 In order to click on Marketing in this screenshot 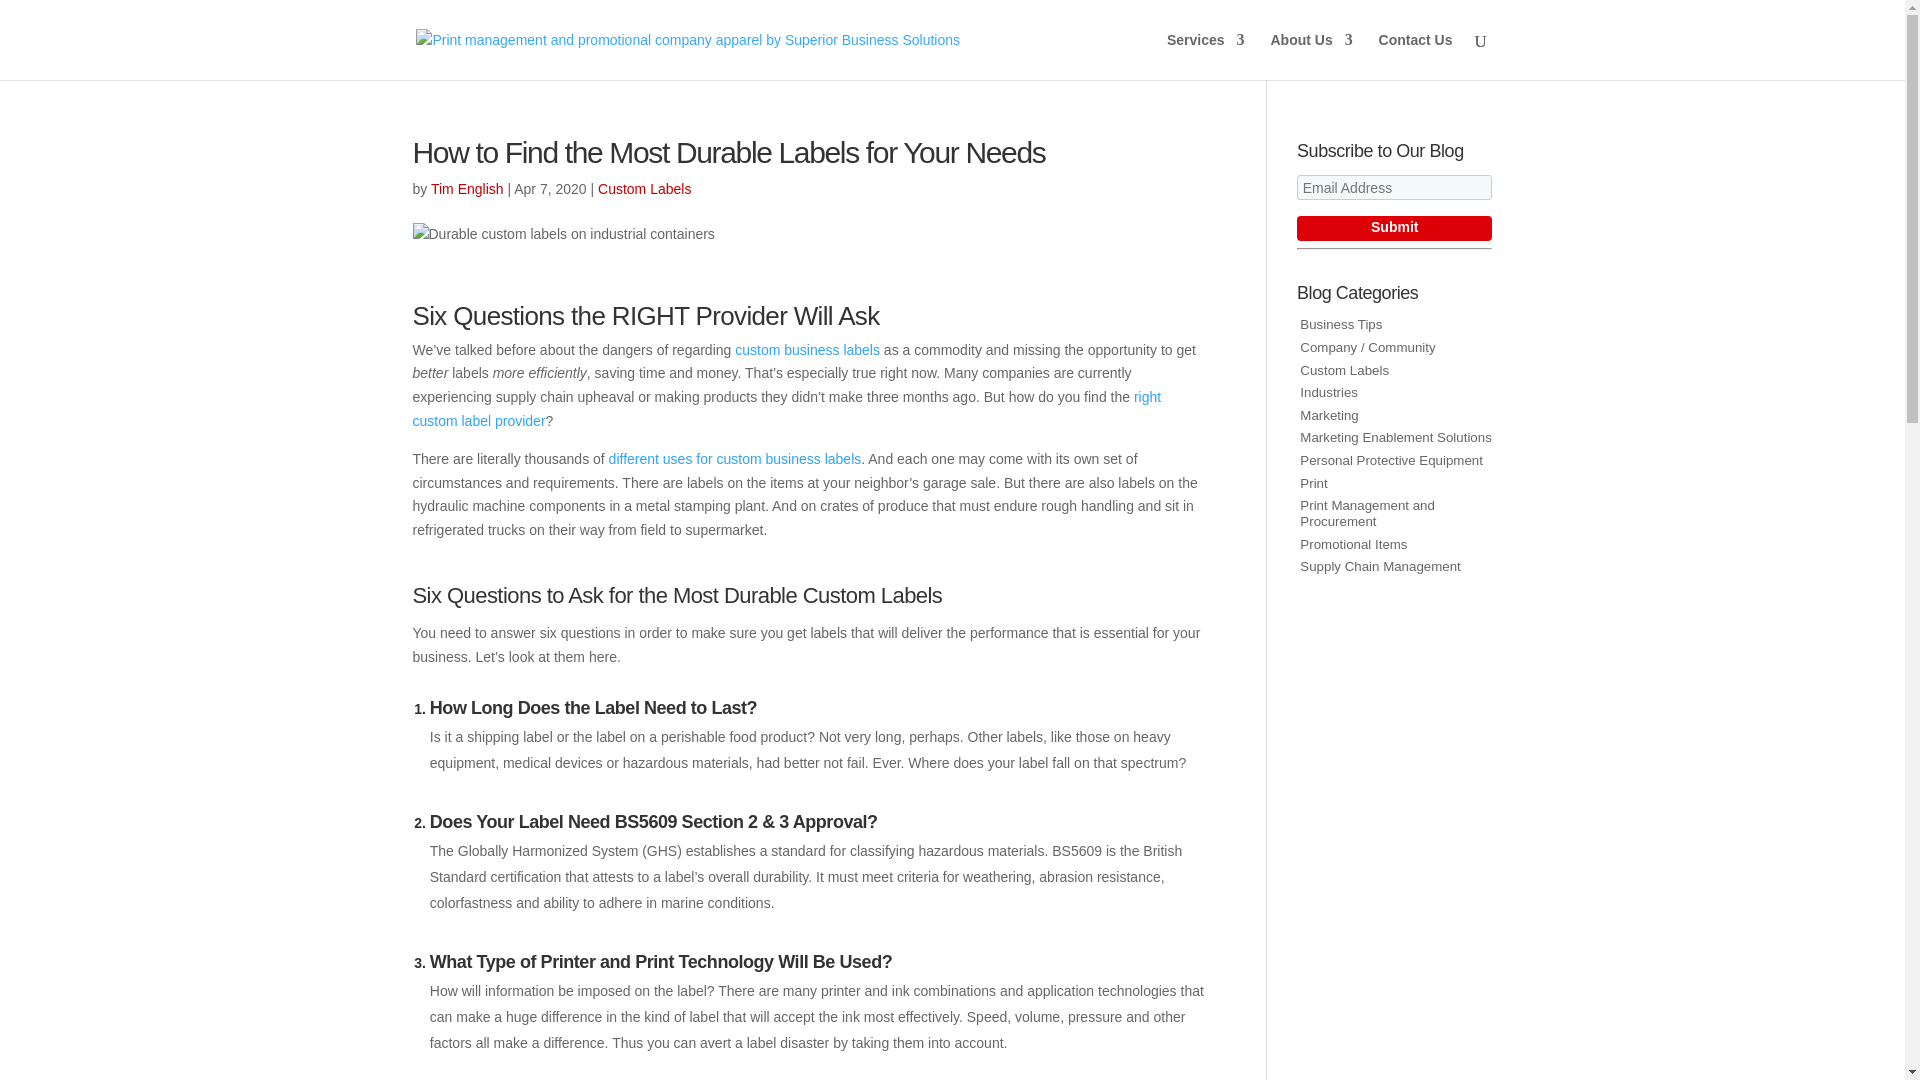, I will do `click(1328, 416)`.